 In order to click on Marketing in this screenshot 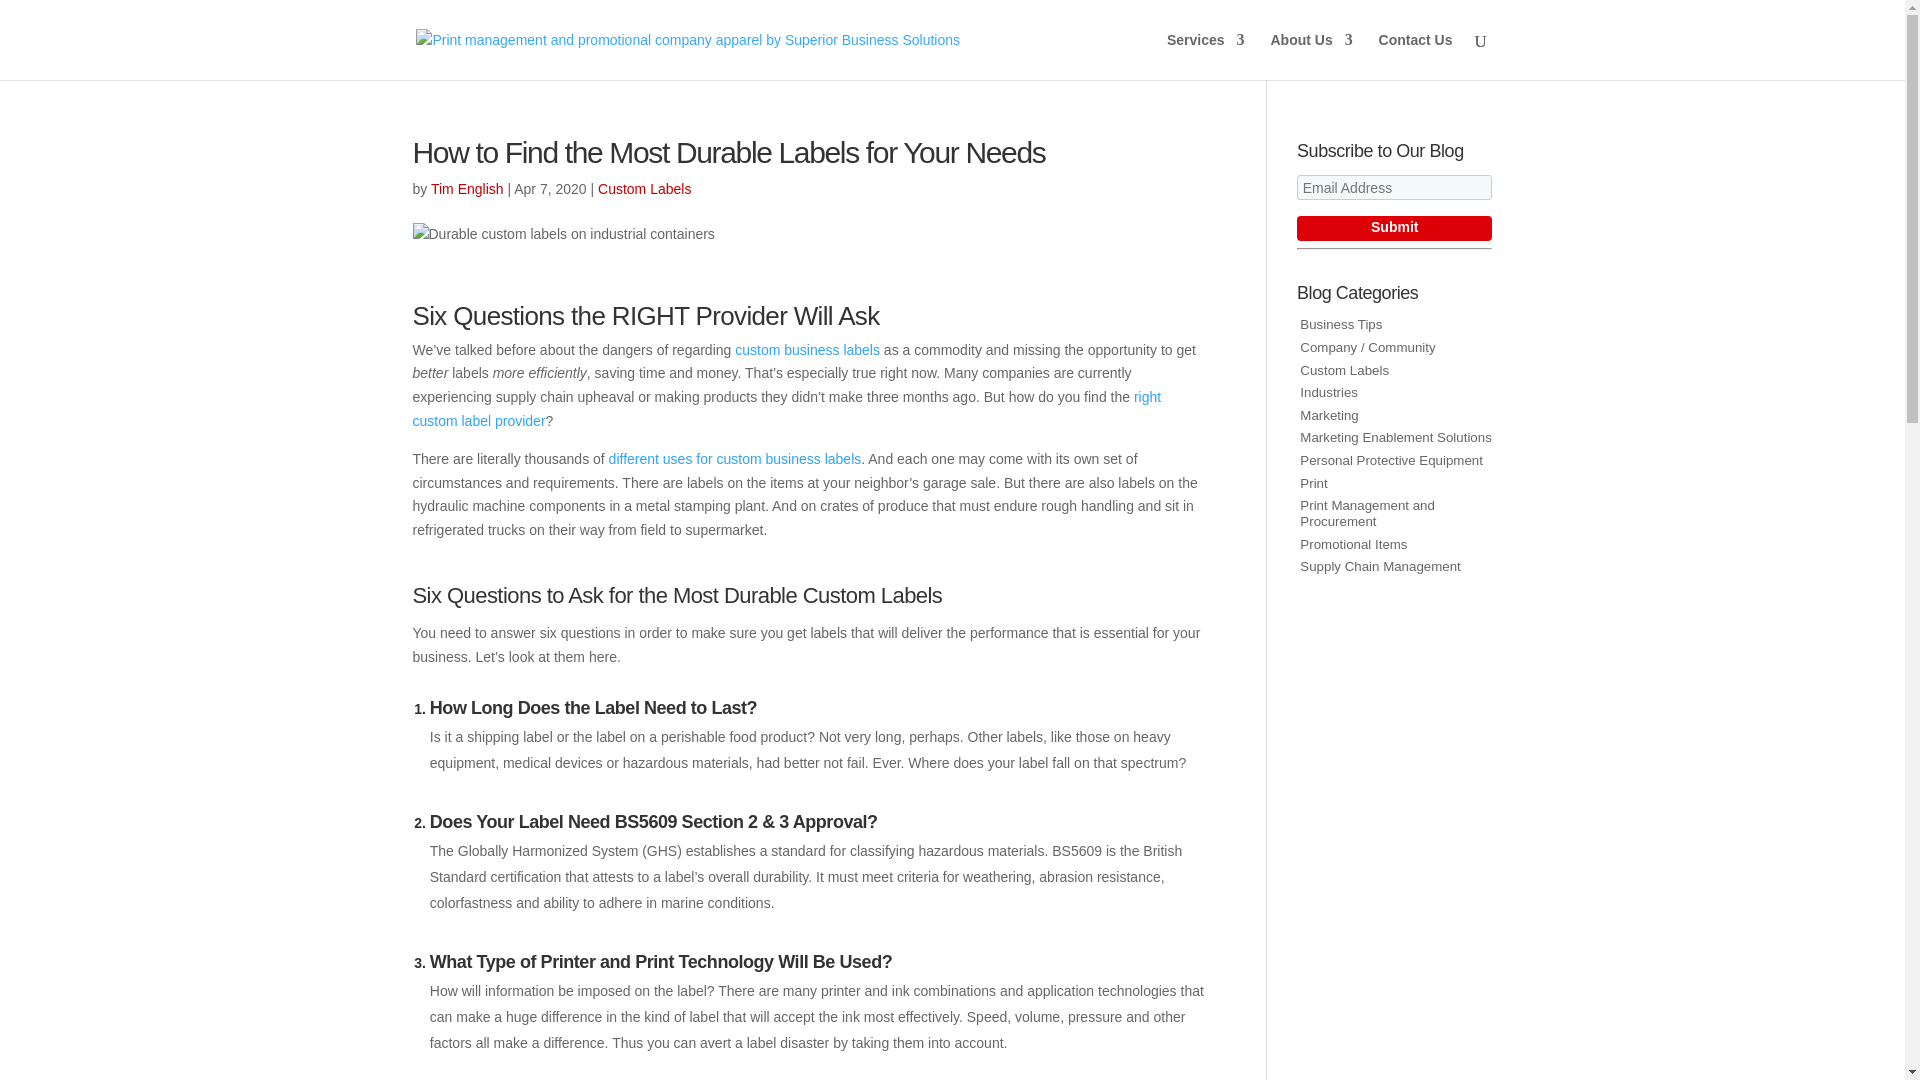, I will do `click(1328, 416)`.